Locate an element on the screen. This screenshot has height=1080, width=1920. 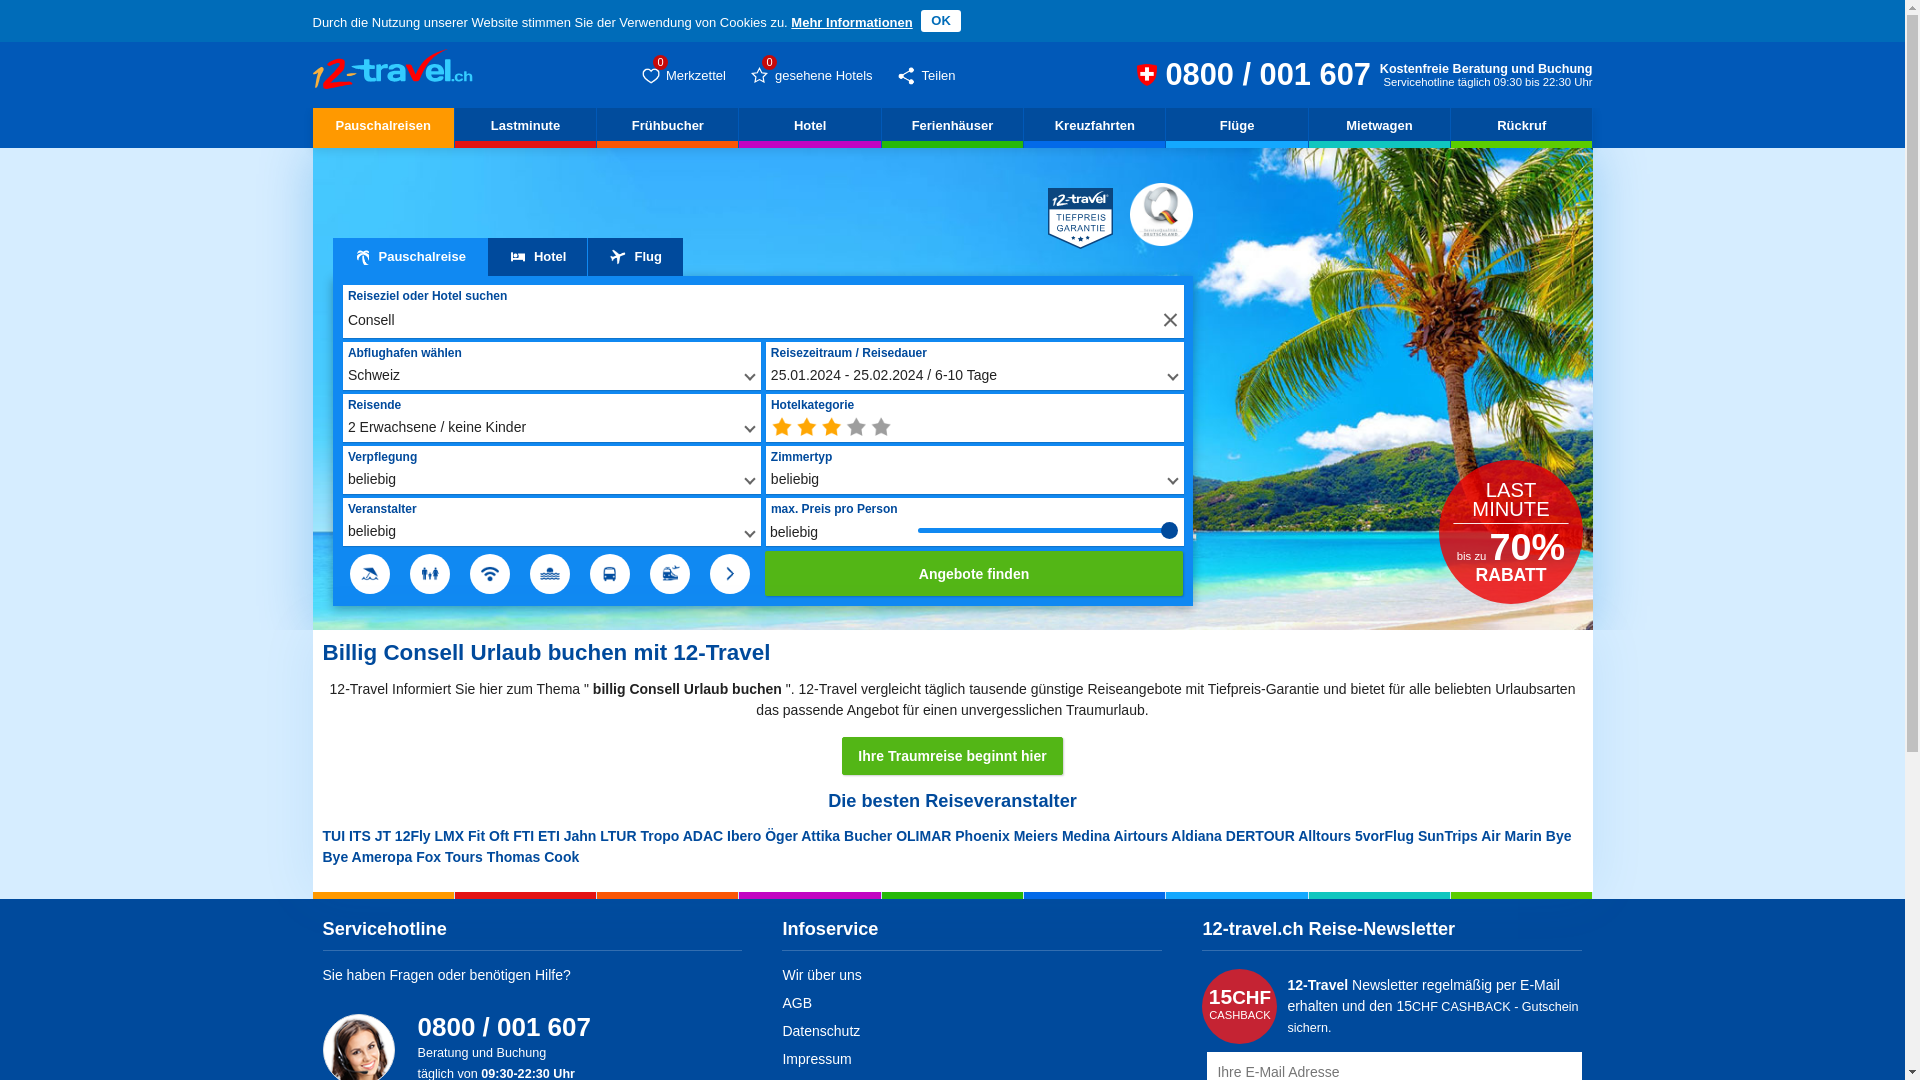
Thomas Cook is located at coordinates (534, 857).